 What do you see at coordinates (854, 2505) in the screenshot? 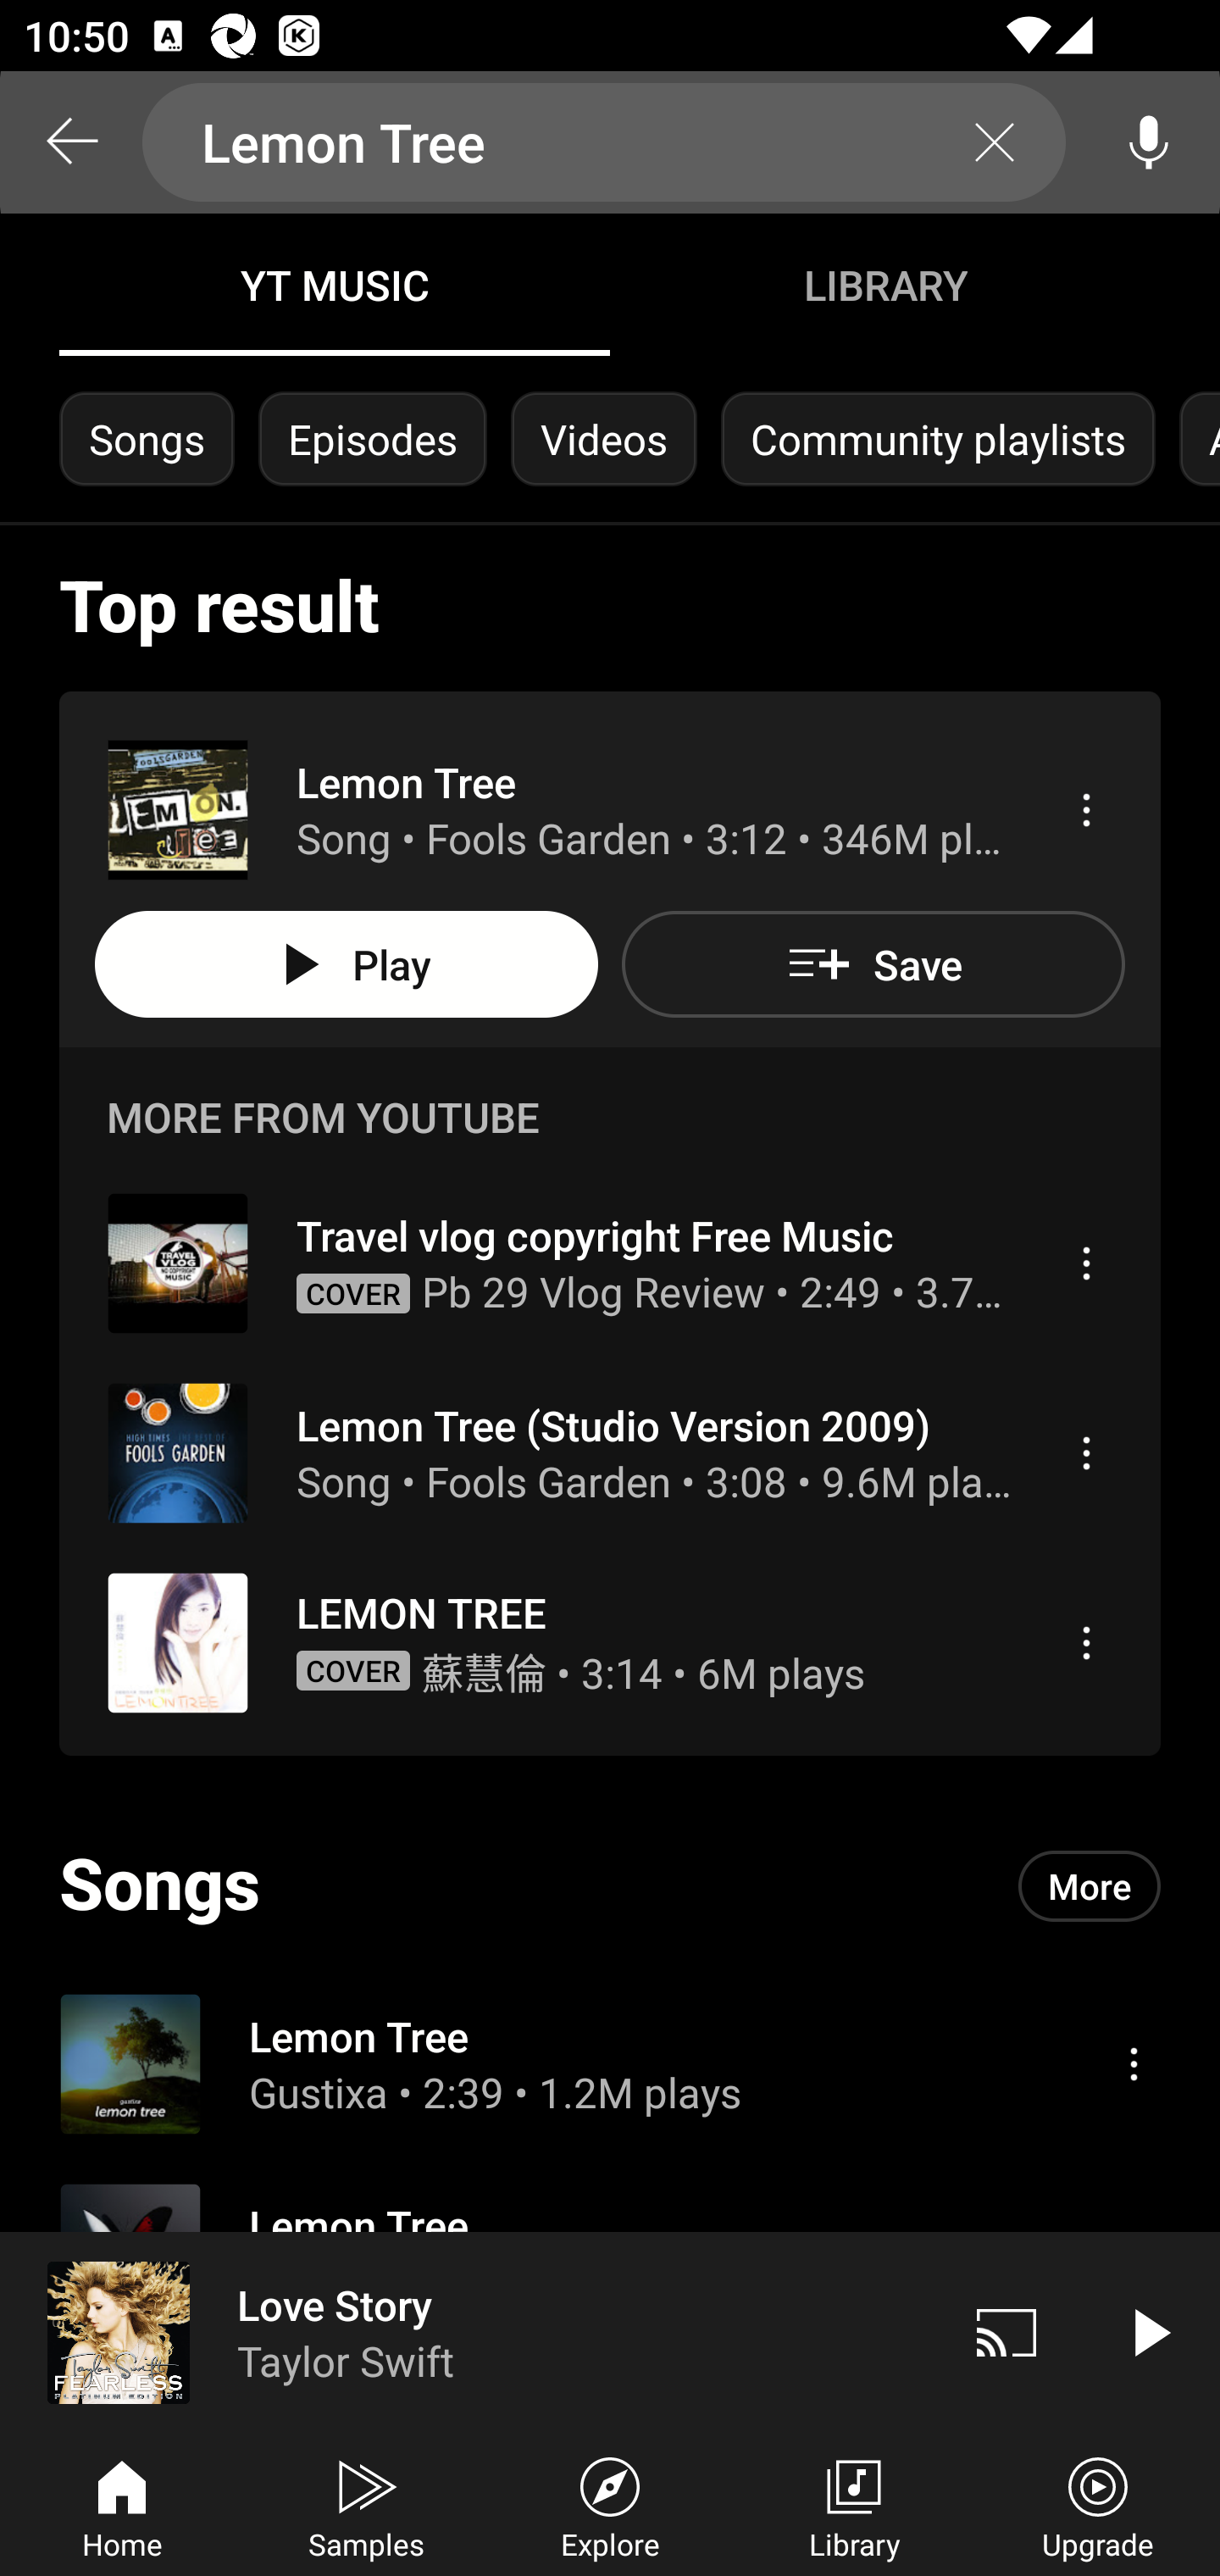
I see `Library` at bounding box center [854, 2505].